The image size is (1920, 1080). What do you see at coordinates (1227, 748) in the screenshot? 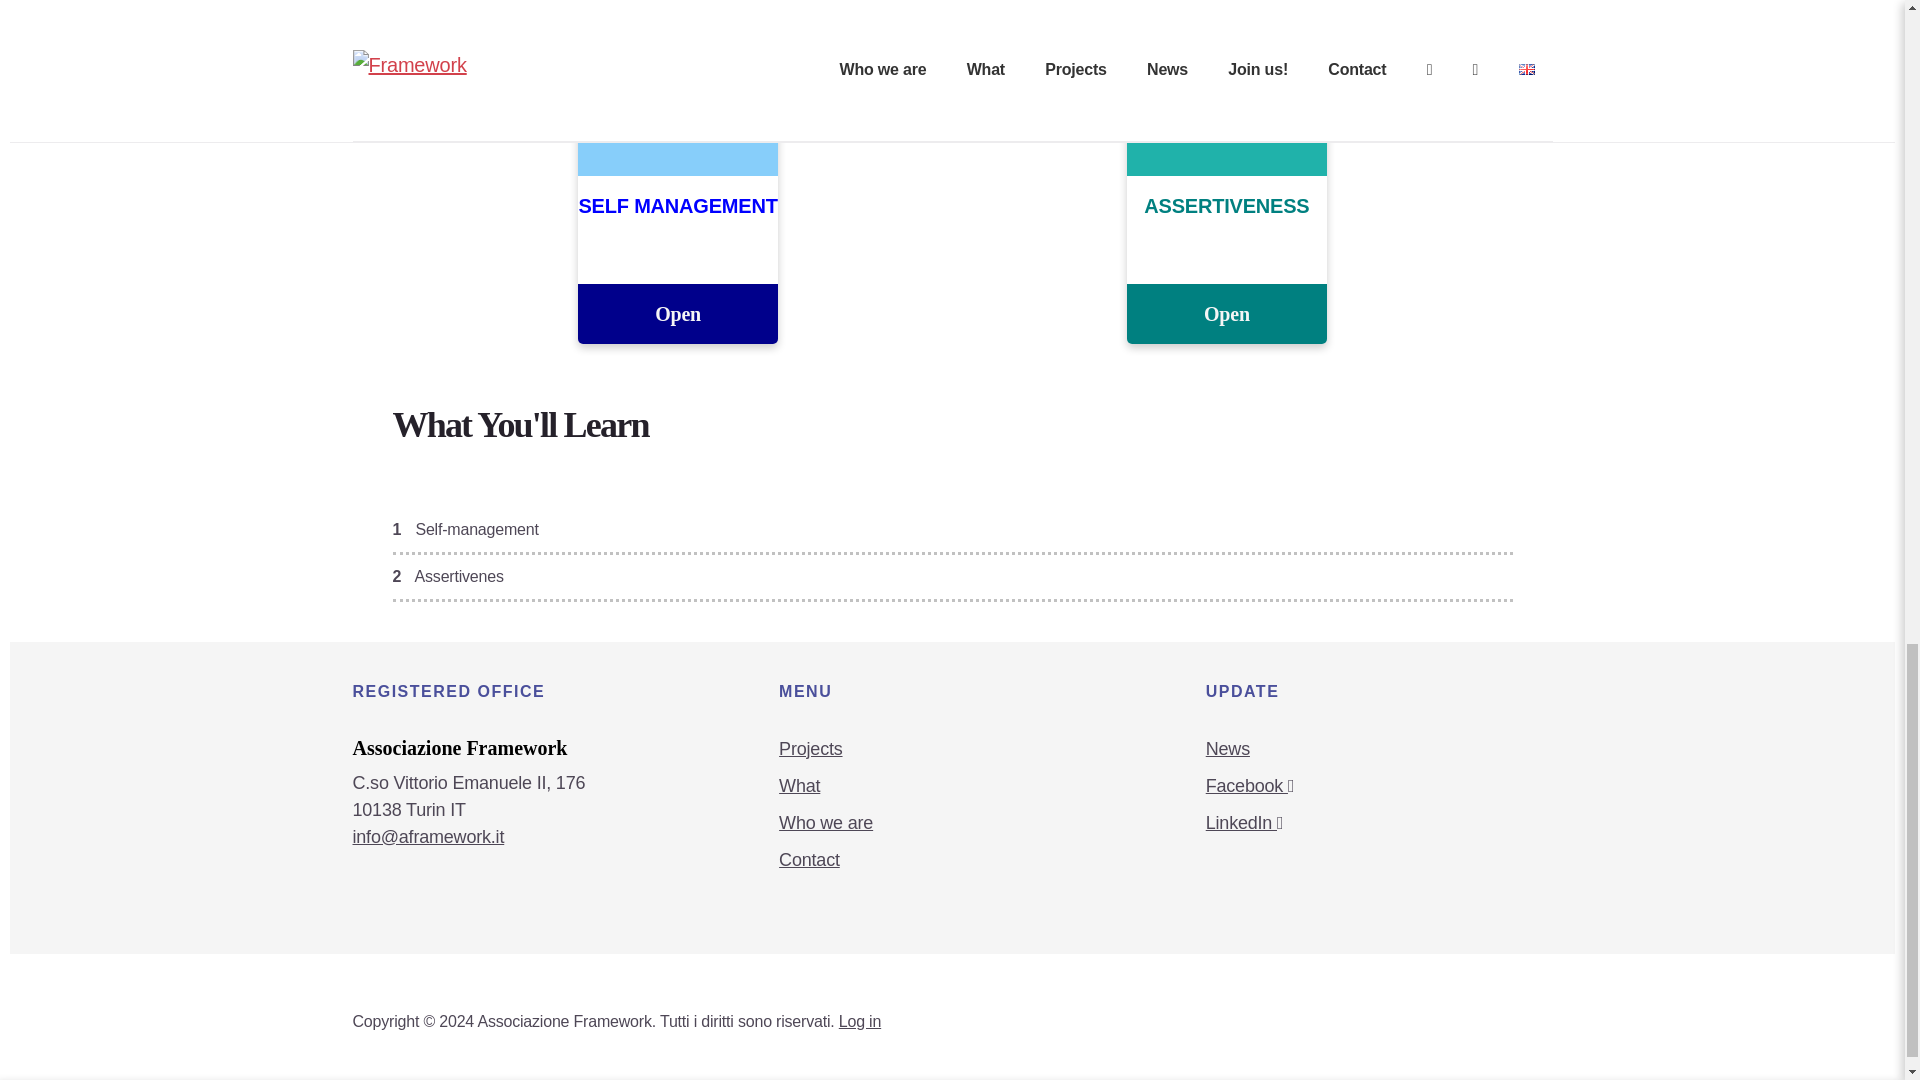
I see `News` at bounding box center [1227, 748].